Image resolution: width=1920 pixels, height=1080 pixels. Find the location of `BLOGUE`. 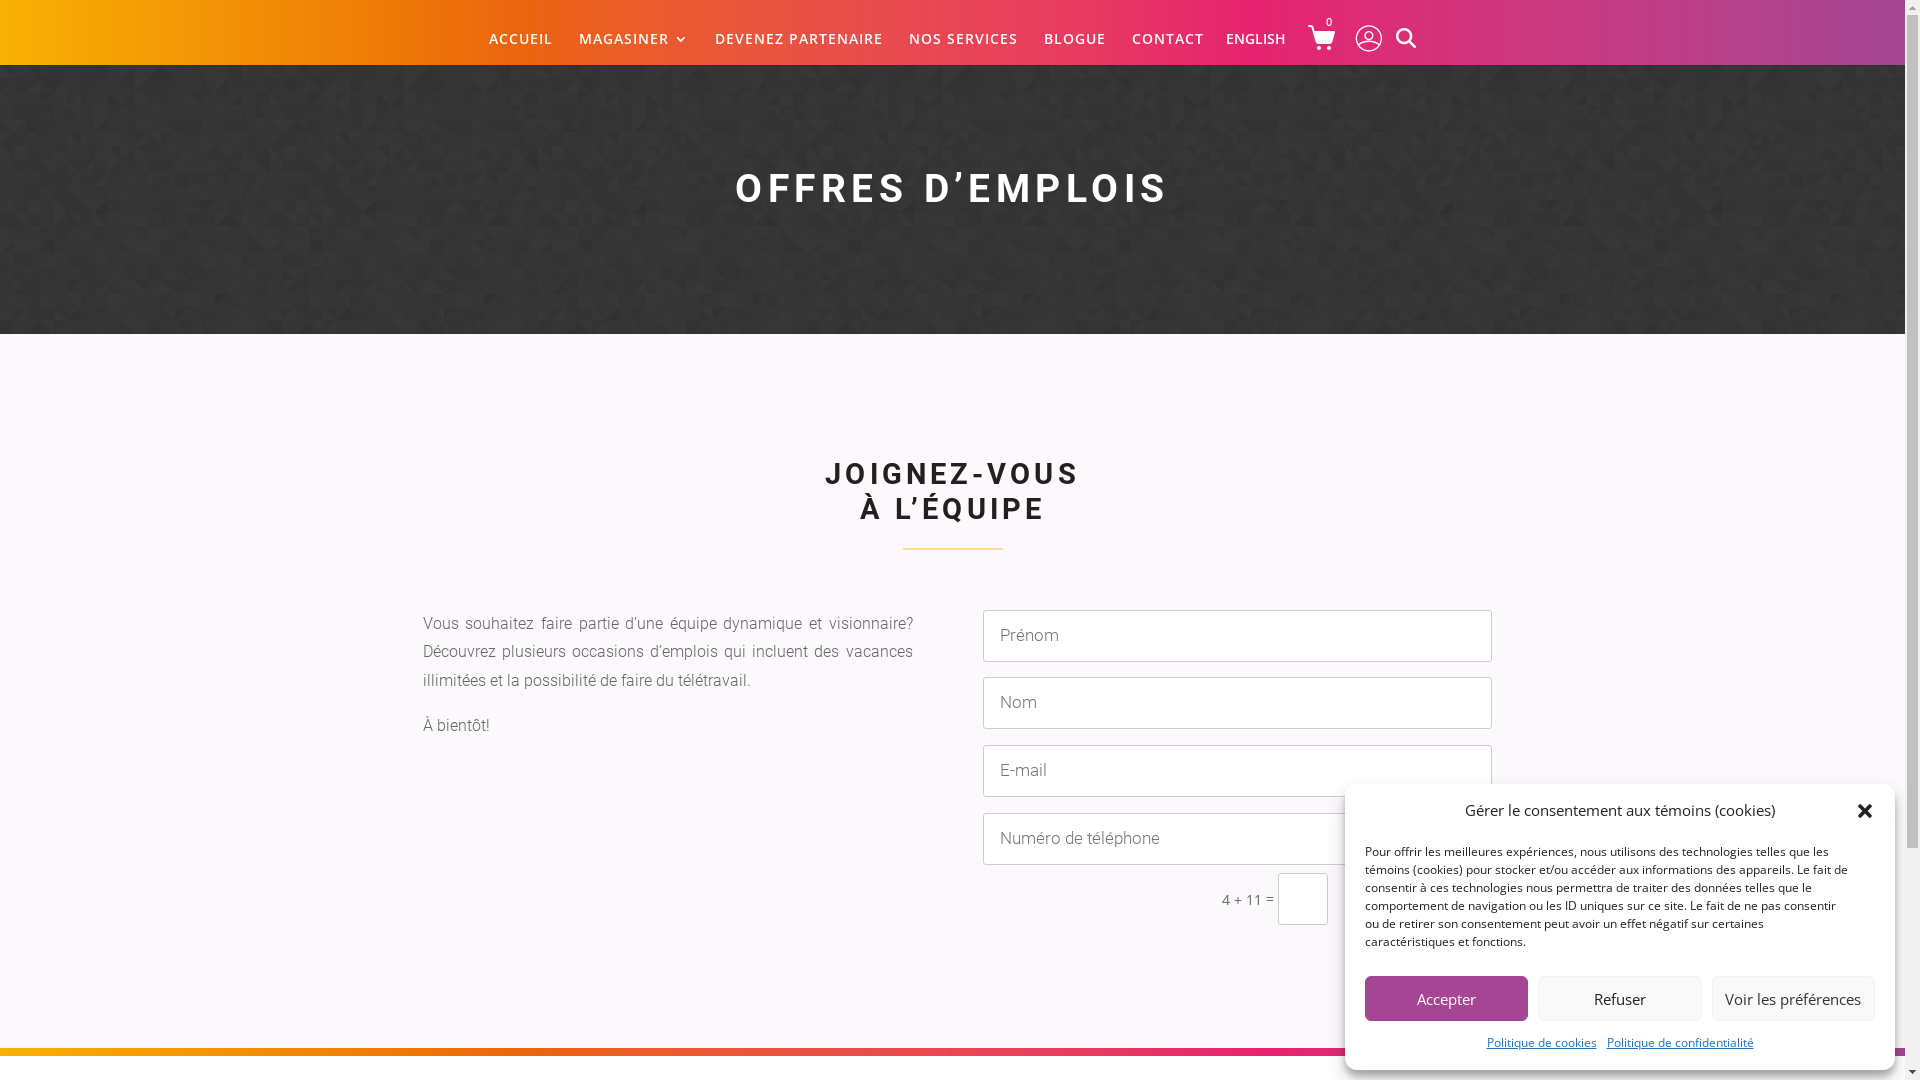

BLOGUE is located at coordinates (1075, 48).